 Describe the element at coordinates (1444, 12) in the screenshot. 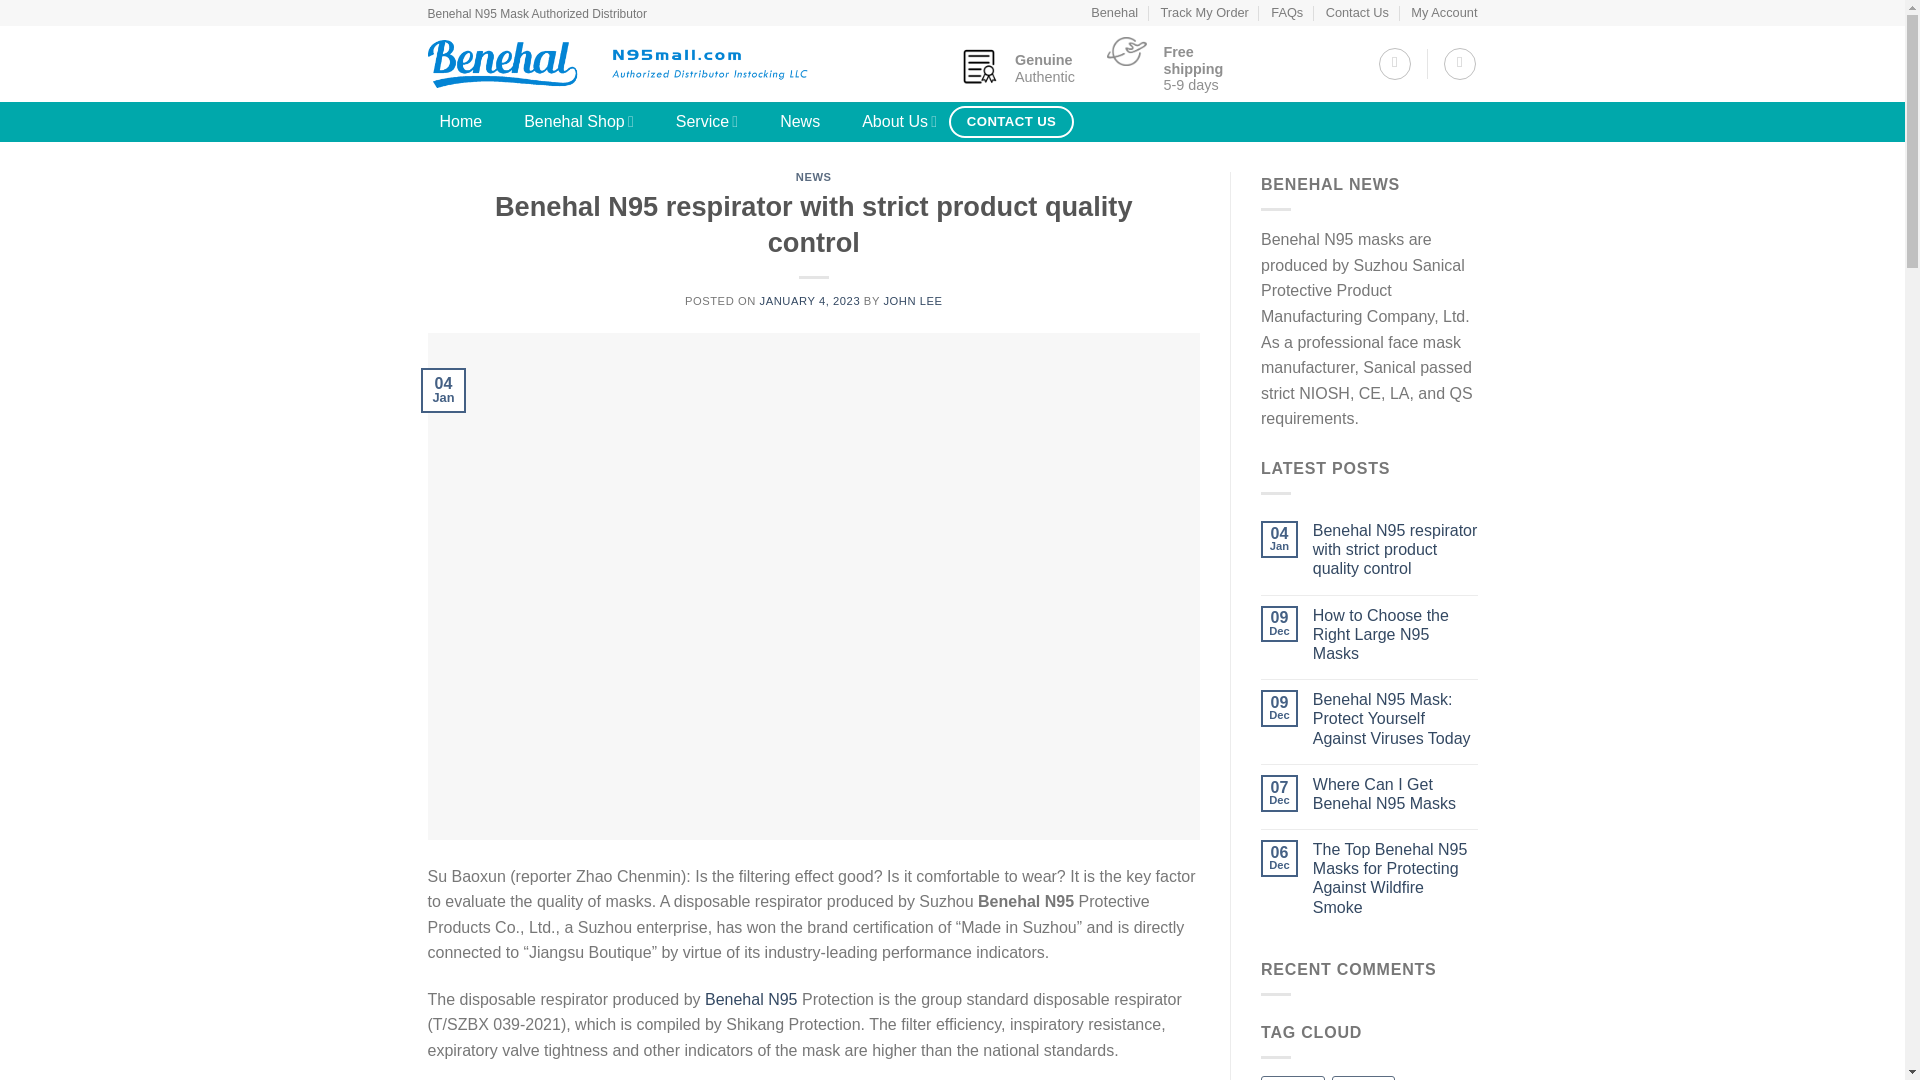

I see `My Account` at that location.